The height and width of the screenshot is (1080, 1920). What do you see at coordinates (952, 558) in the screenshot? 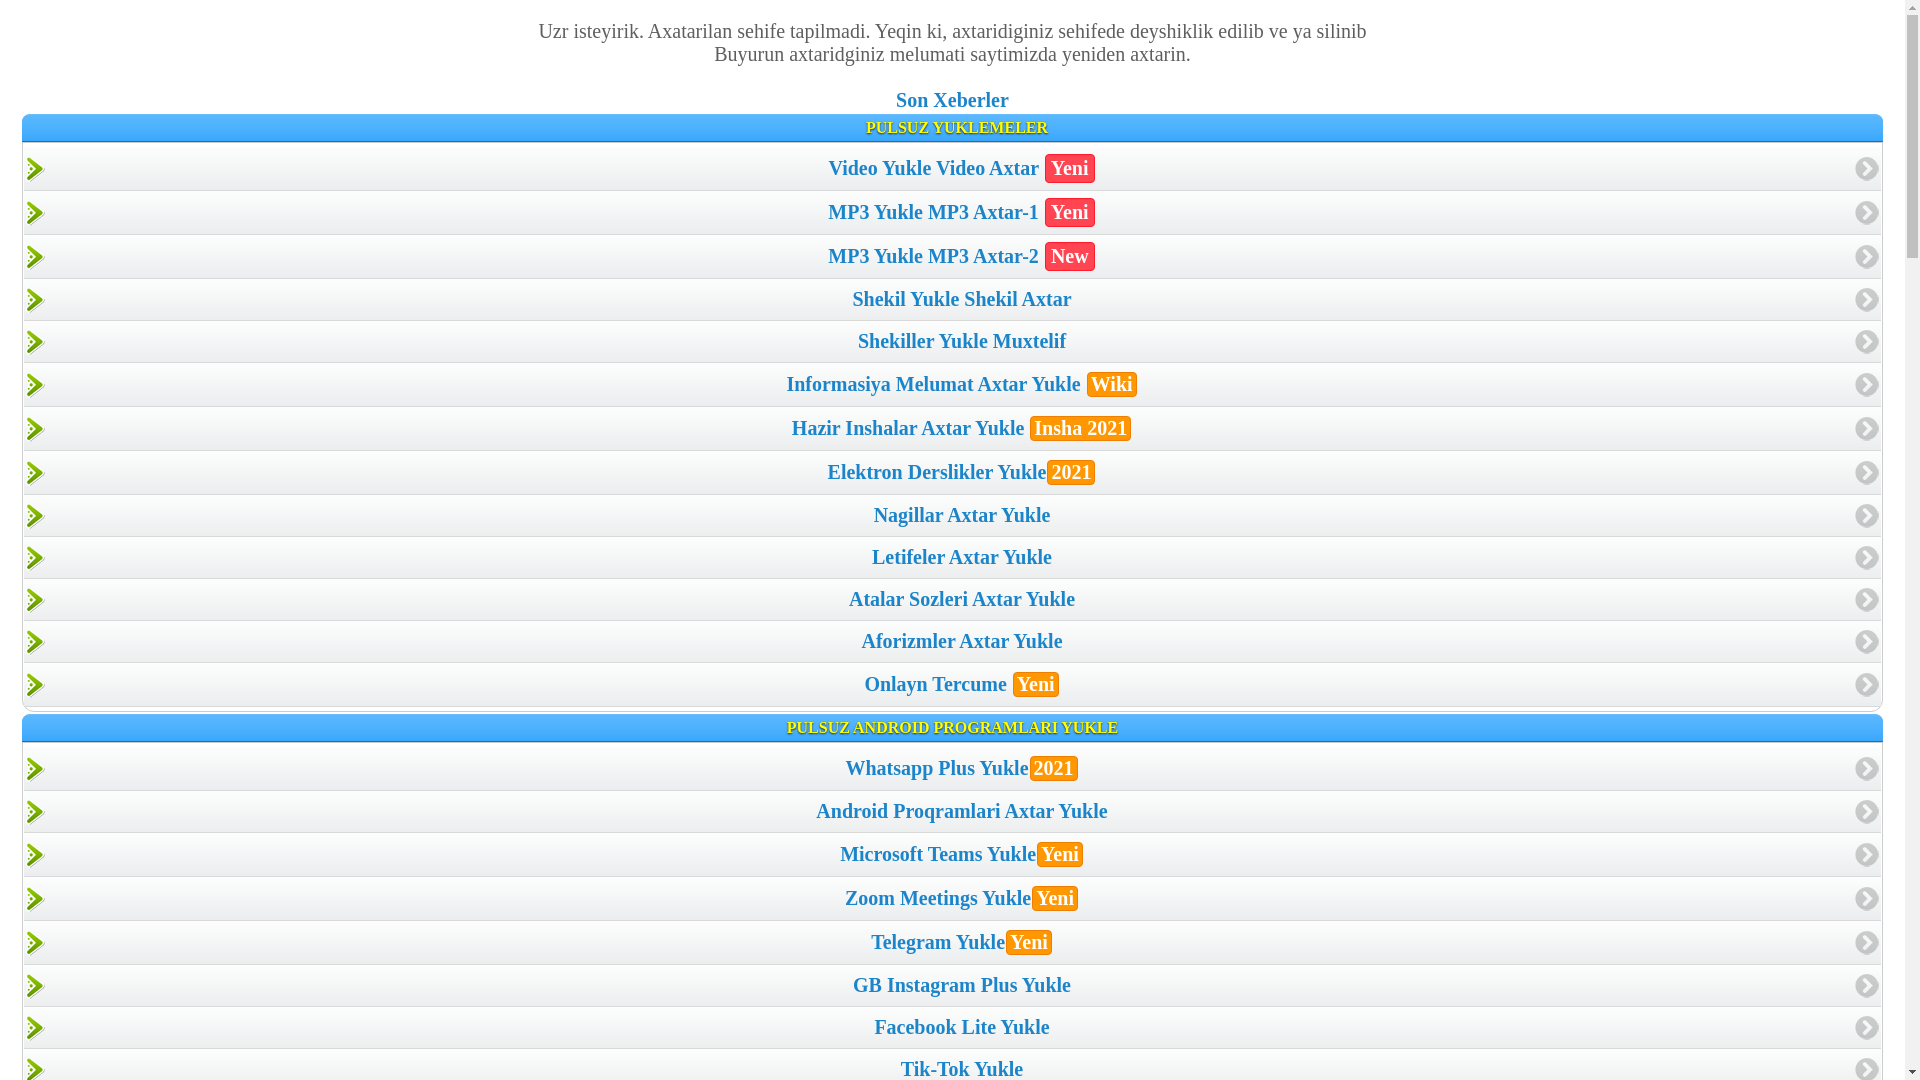
I see `Letifeler Axtar Yukle` at bounding box center [952, 558].